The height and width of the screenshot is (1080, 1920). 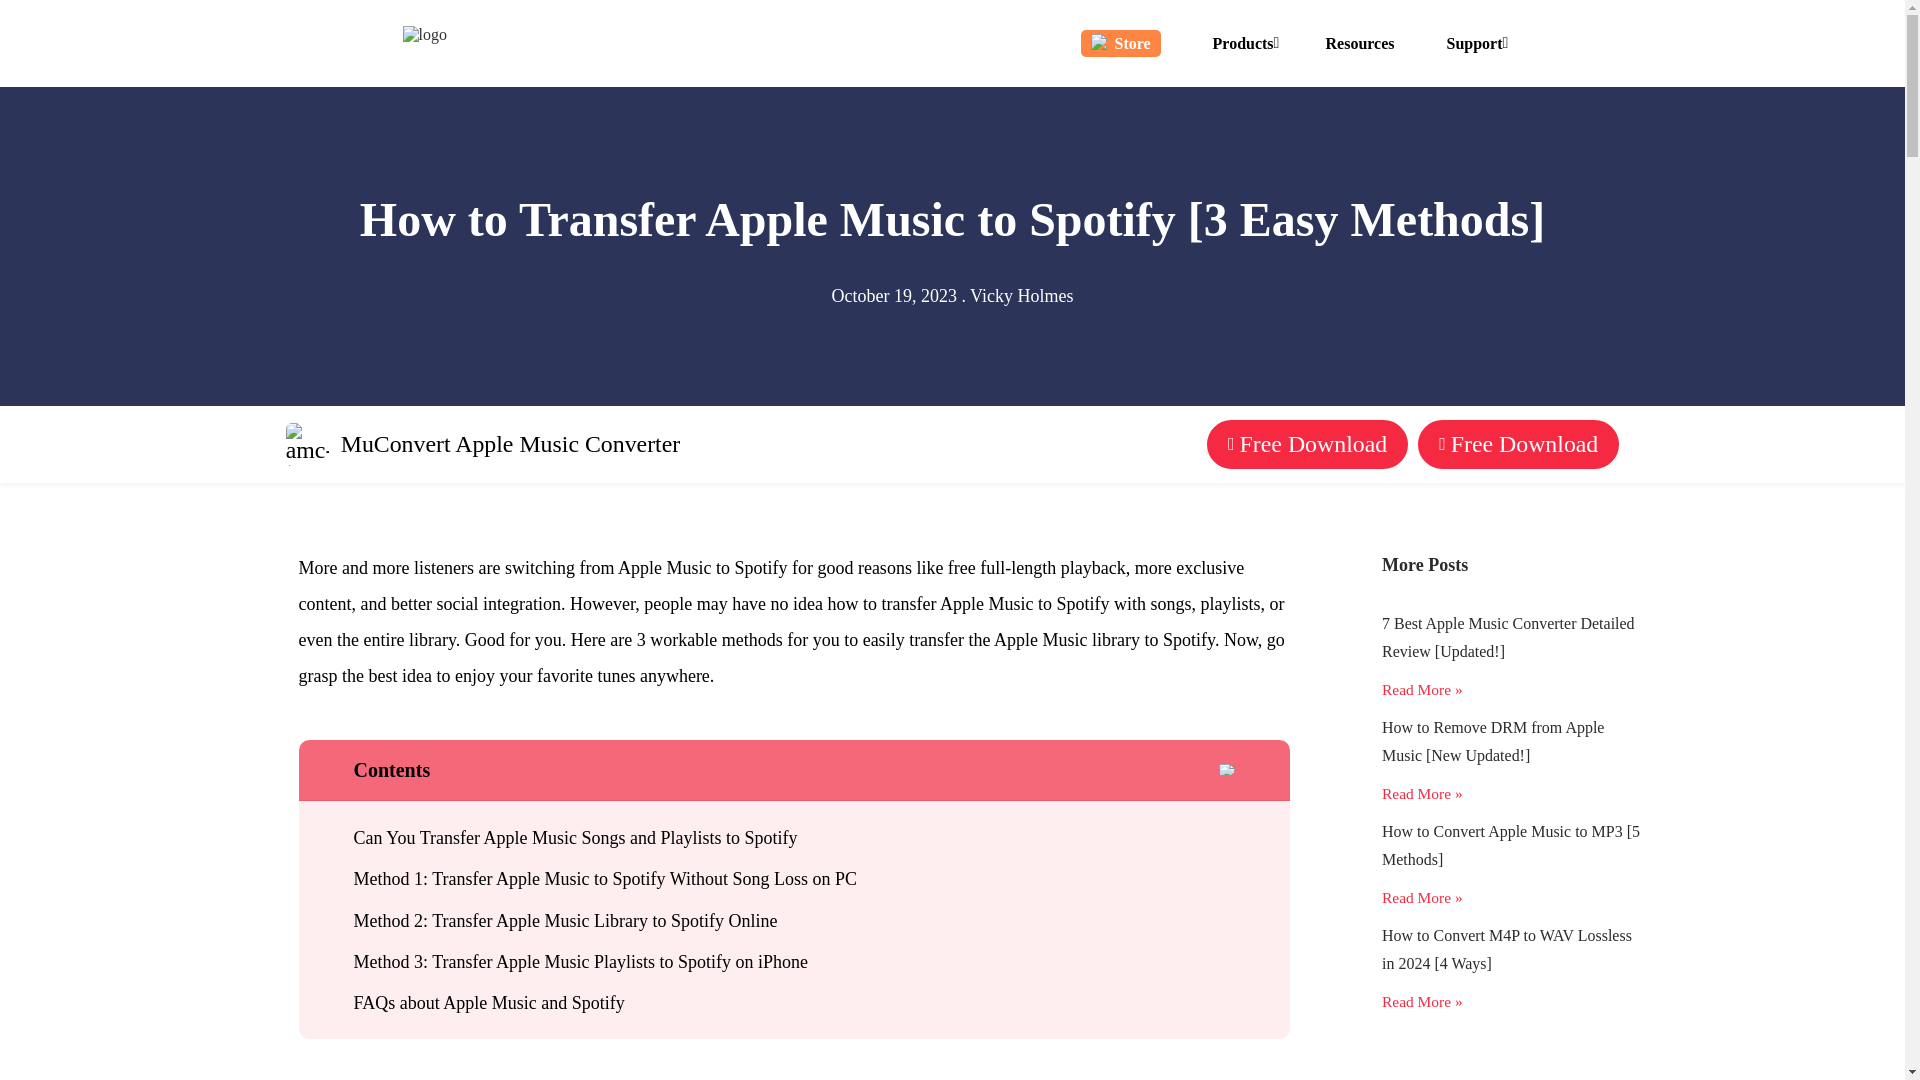 I want to click on Products, so click(x=1244, y=42).